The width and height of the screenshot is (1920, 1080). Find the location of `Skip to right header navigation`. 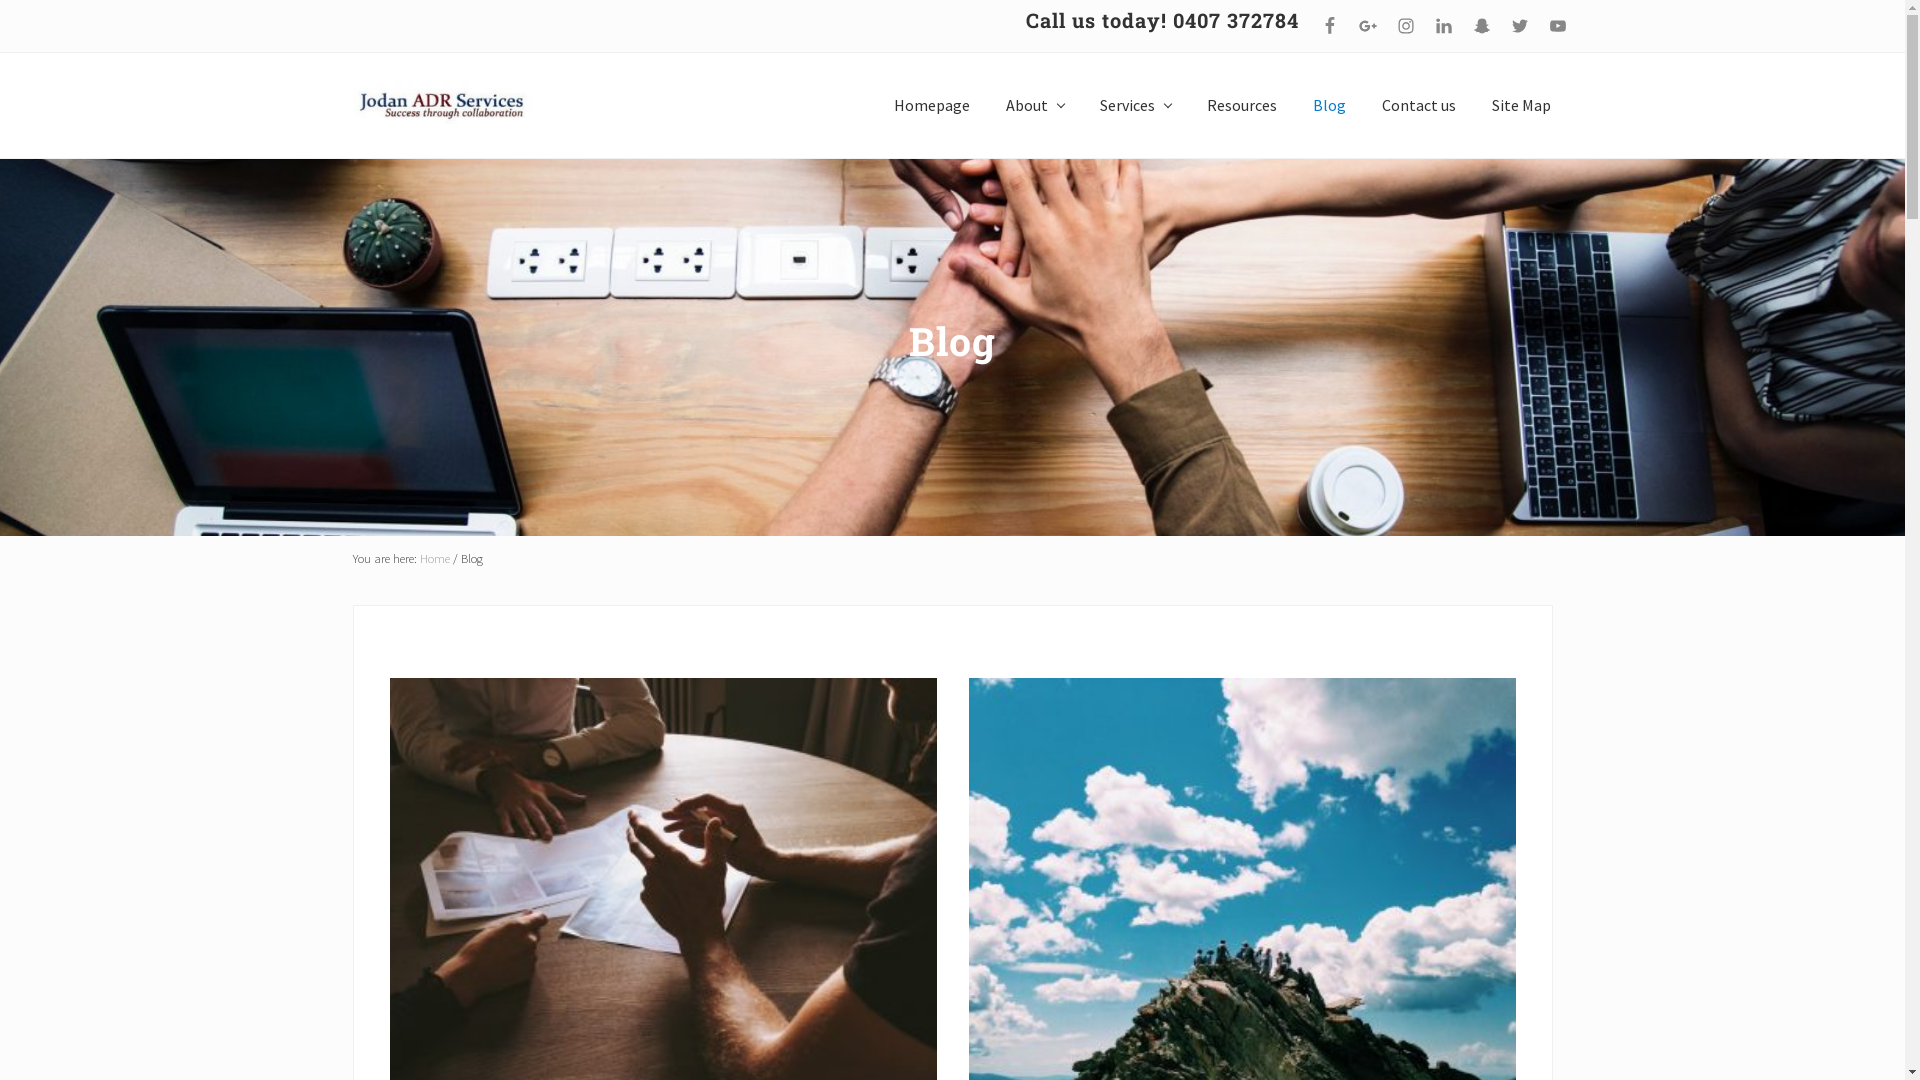

Skip to right header navigation is located at coordinates (0, 0).